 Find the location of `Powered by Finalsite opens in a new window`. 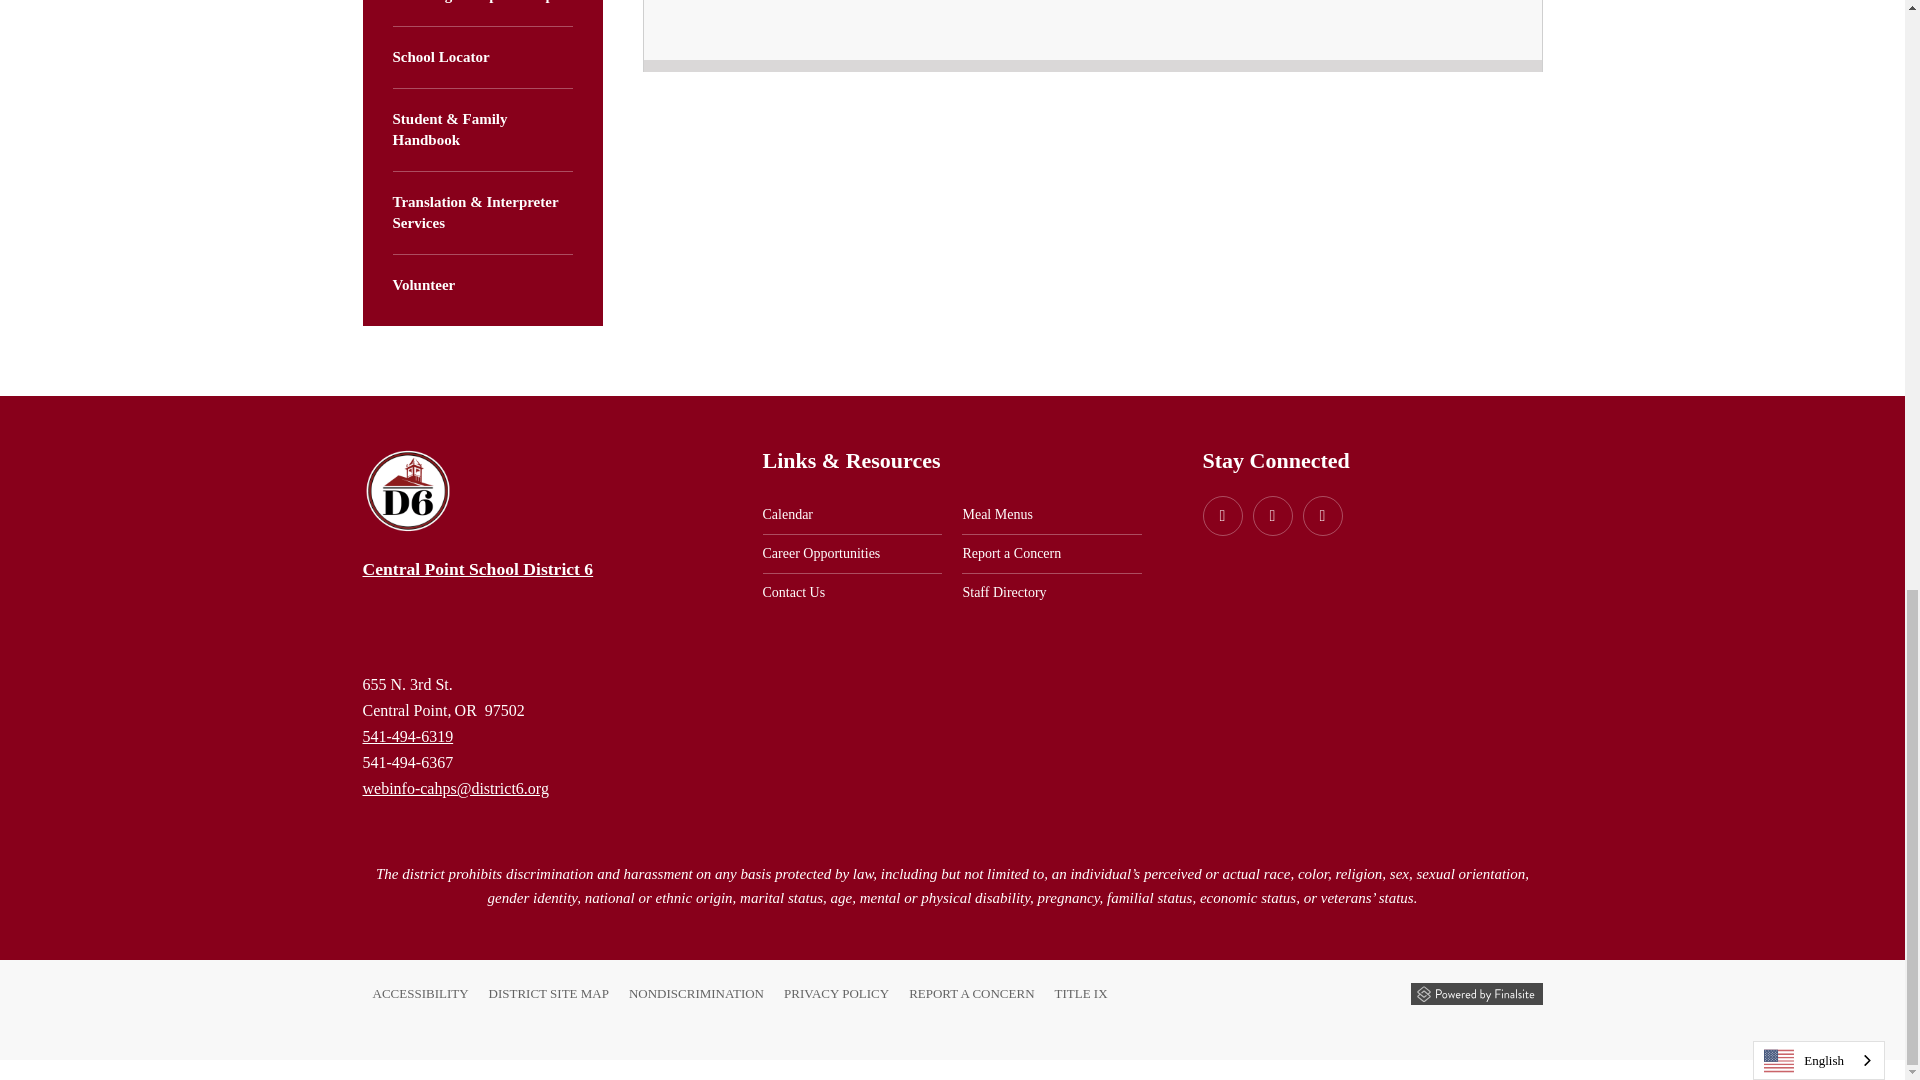

Powered by Finalsite opens in a new window is located at coordinates (1475, 994).